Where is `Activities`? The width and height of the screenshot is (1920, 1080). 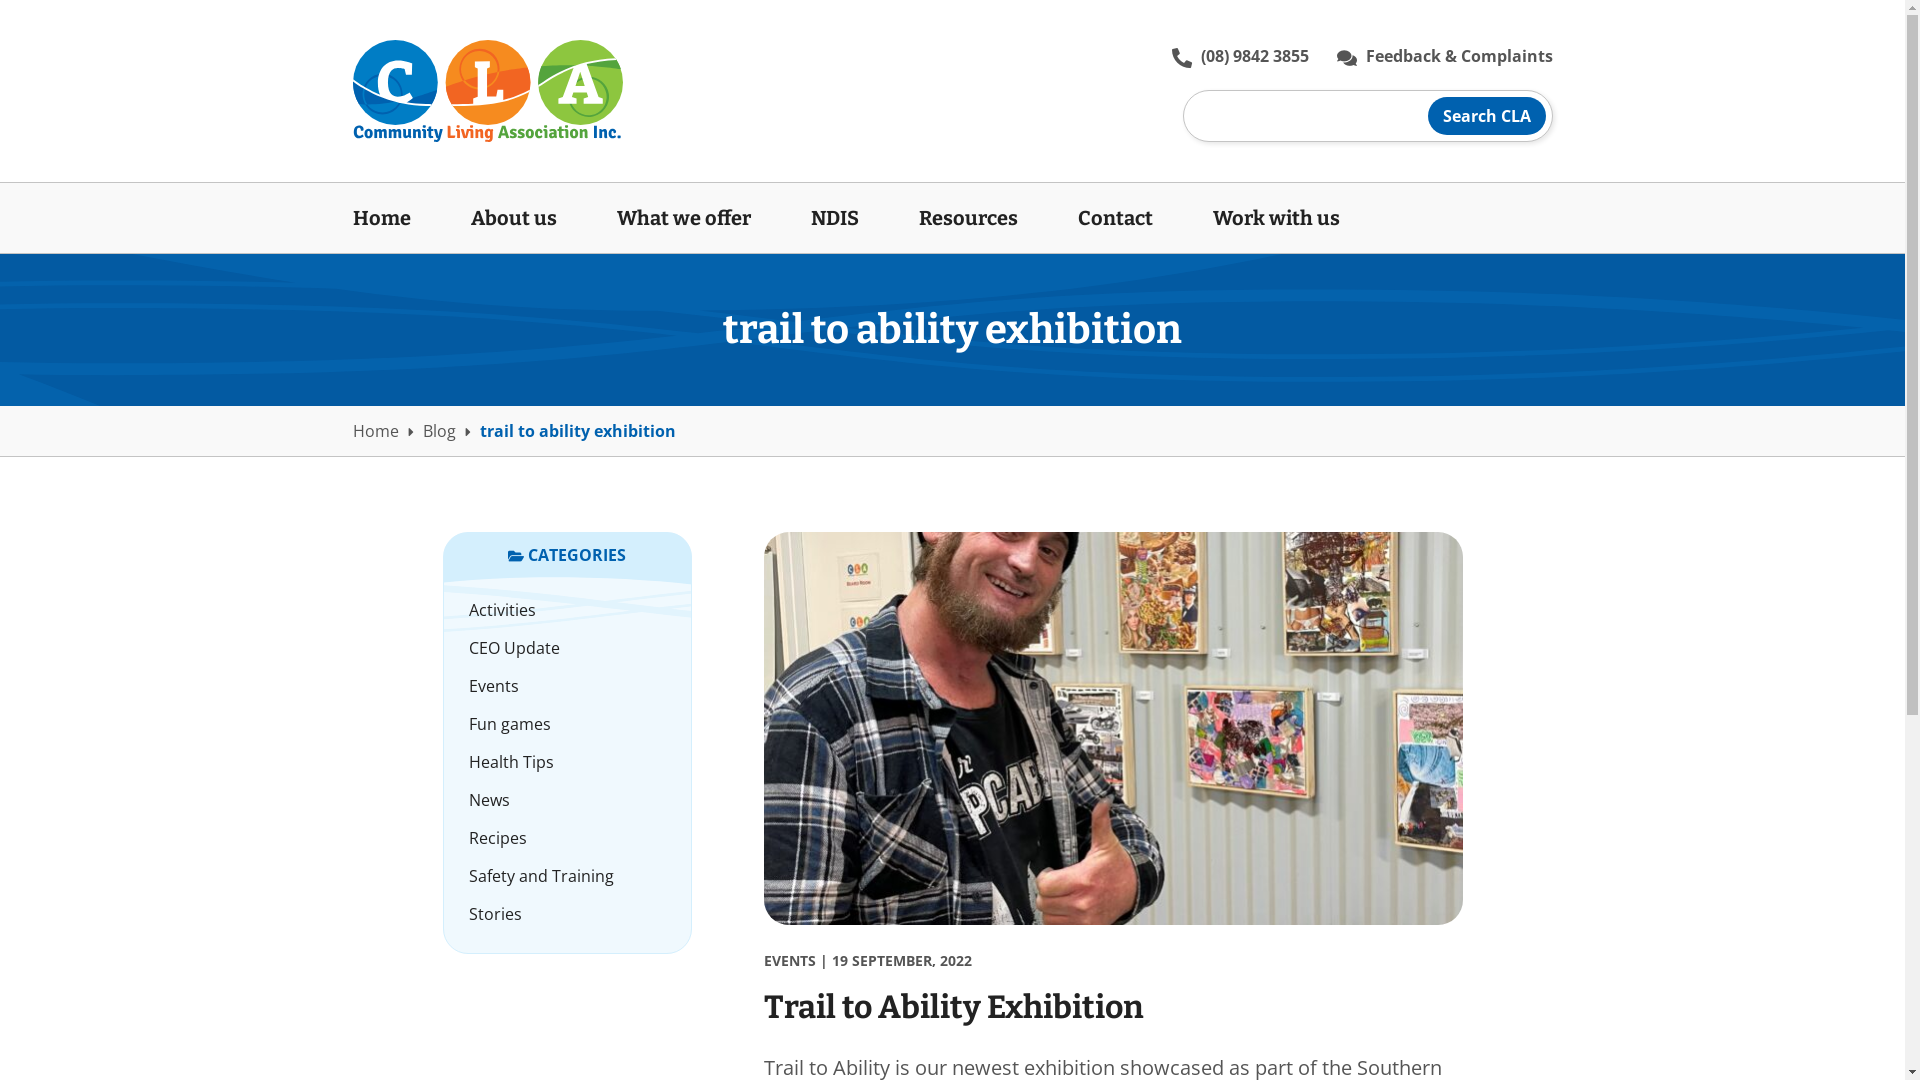 Activities is located at coordinates (568, 610).